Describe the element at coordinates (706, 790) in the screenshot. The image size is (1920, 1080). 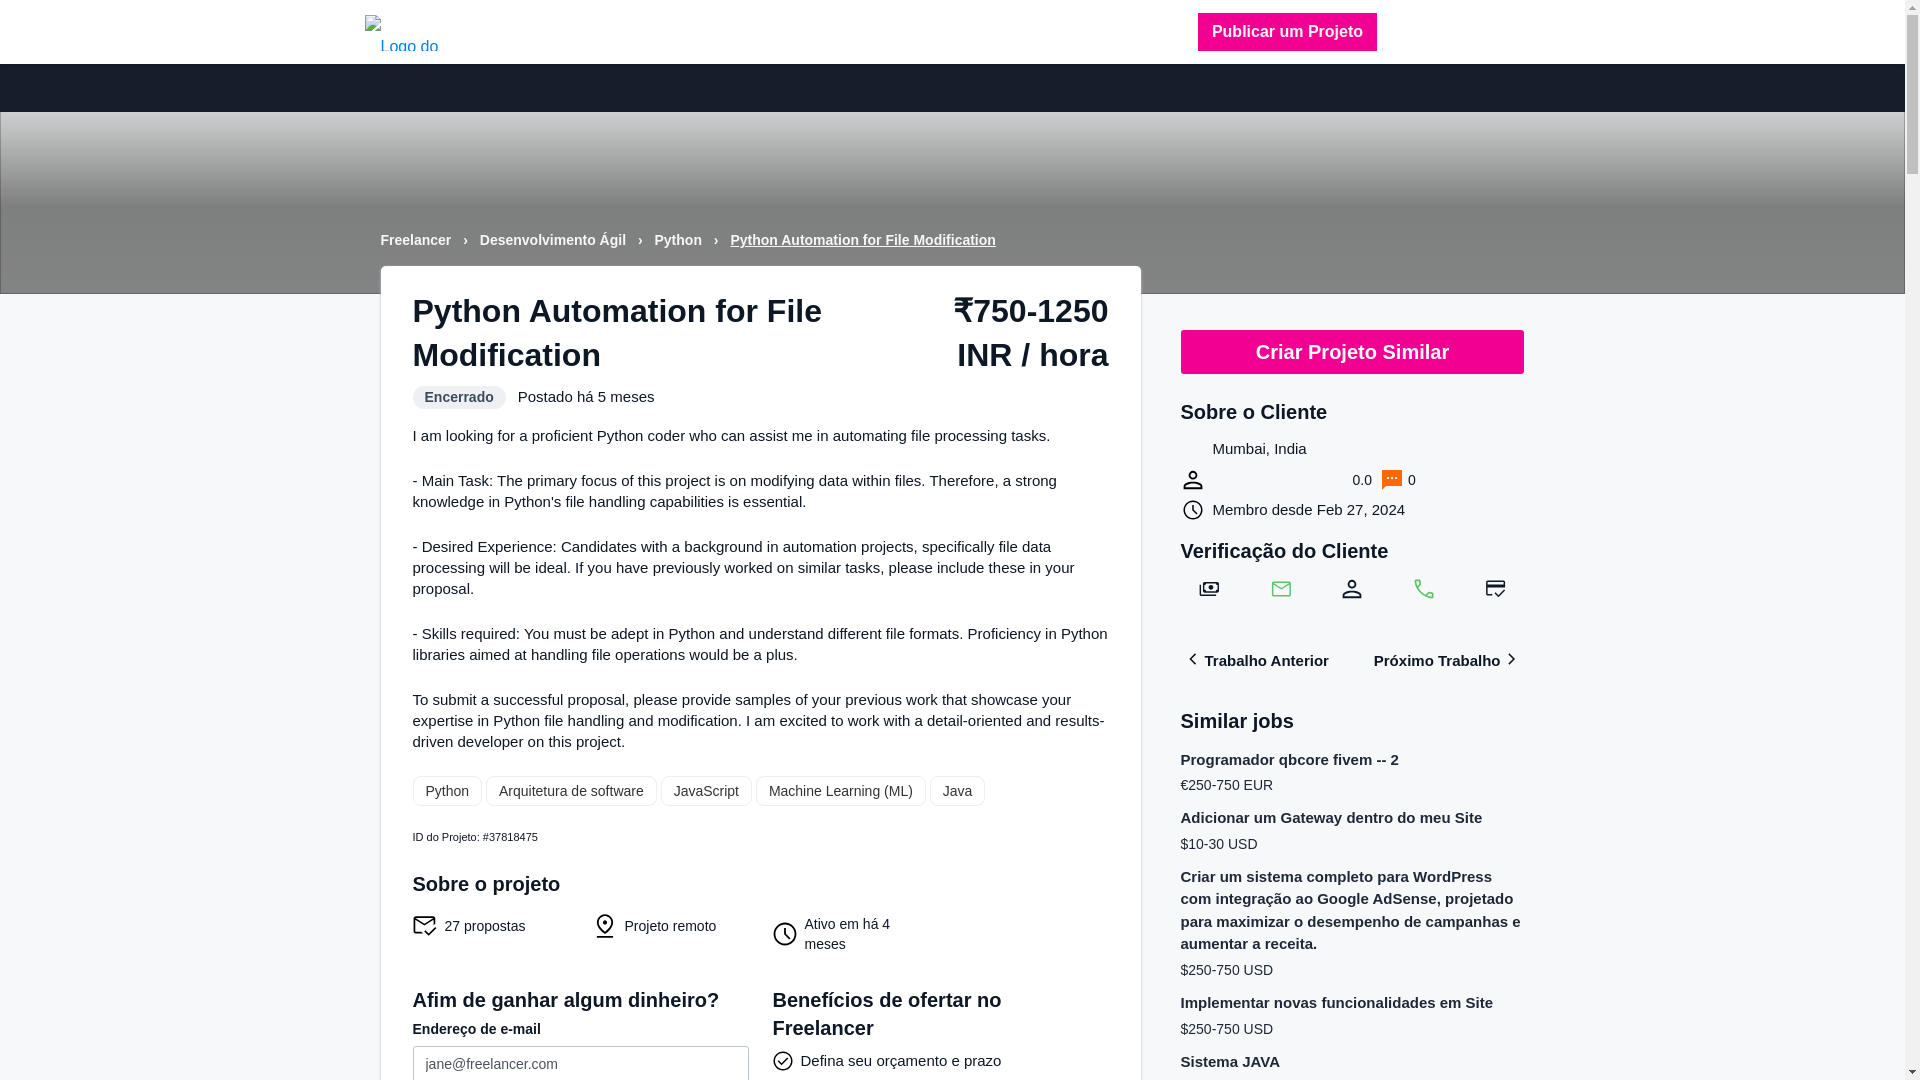
I see `JavaScript` at that location.